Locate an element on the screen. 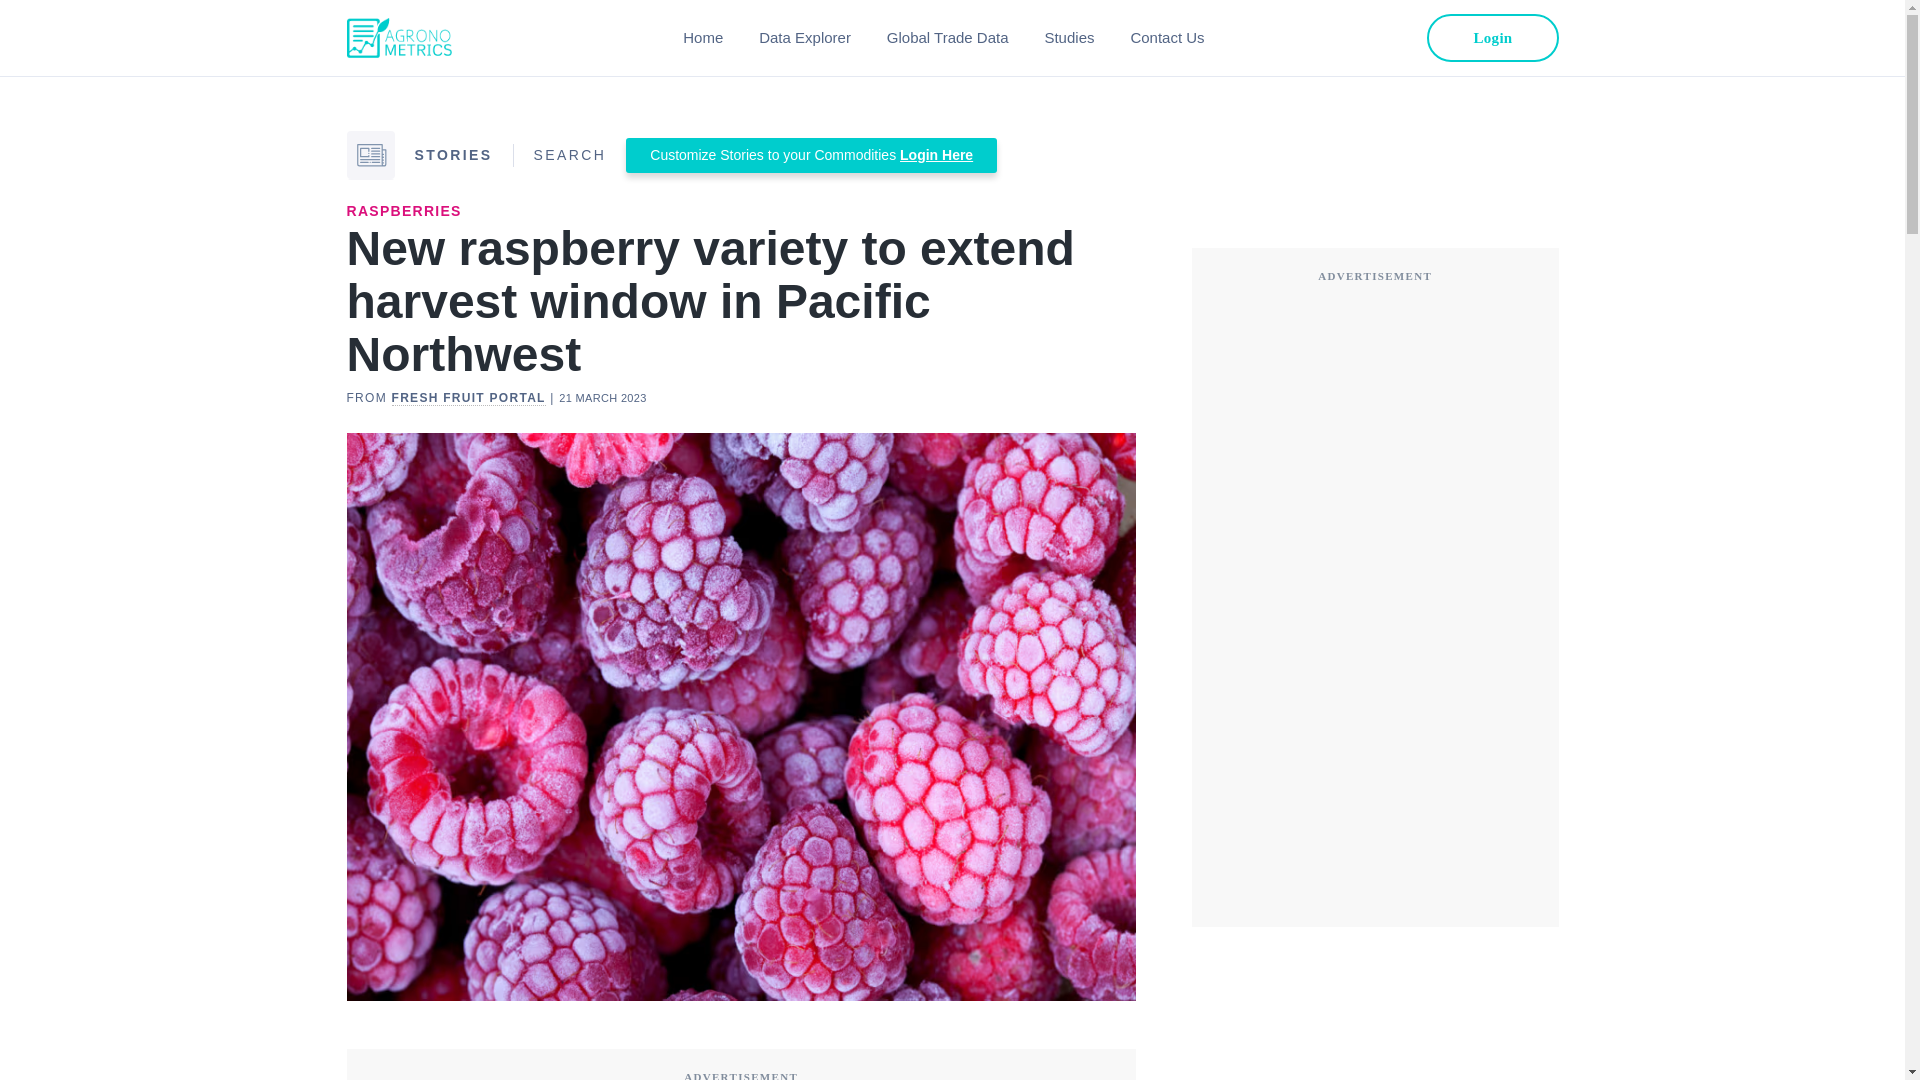 This screenshot has height=1080, width=1920. RASPBERRIES is located at coordinates (402, 211).